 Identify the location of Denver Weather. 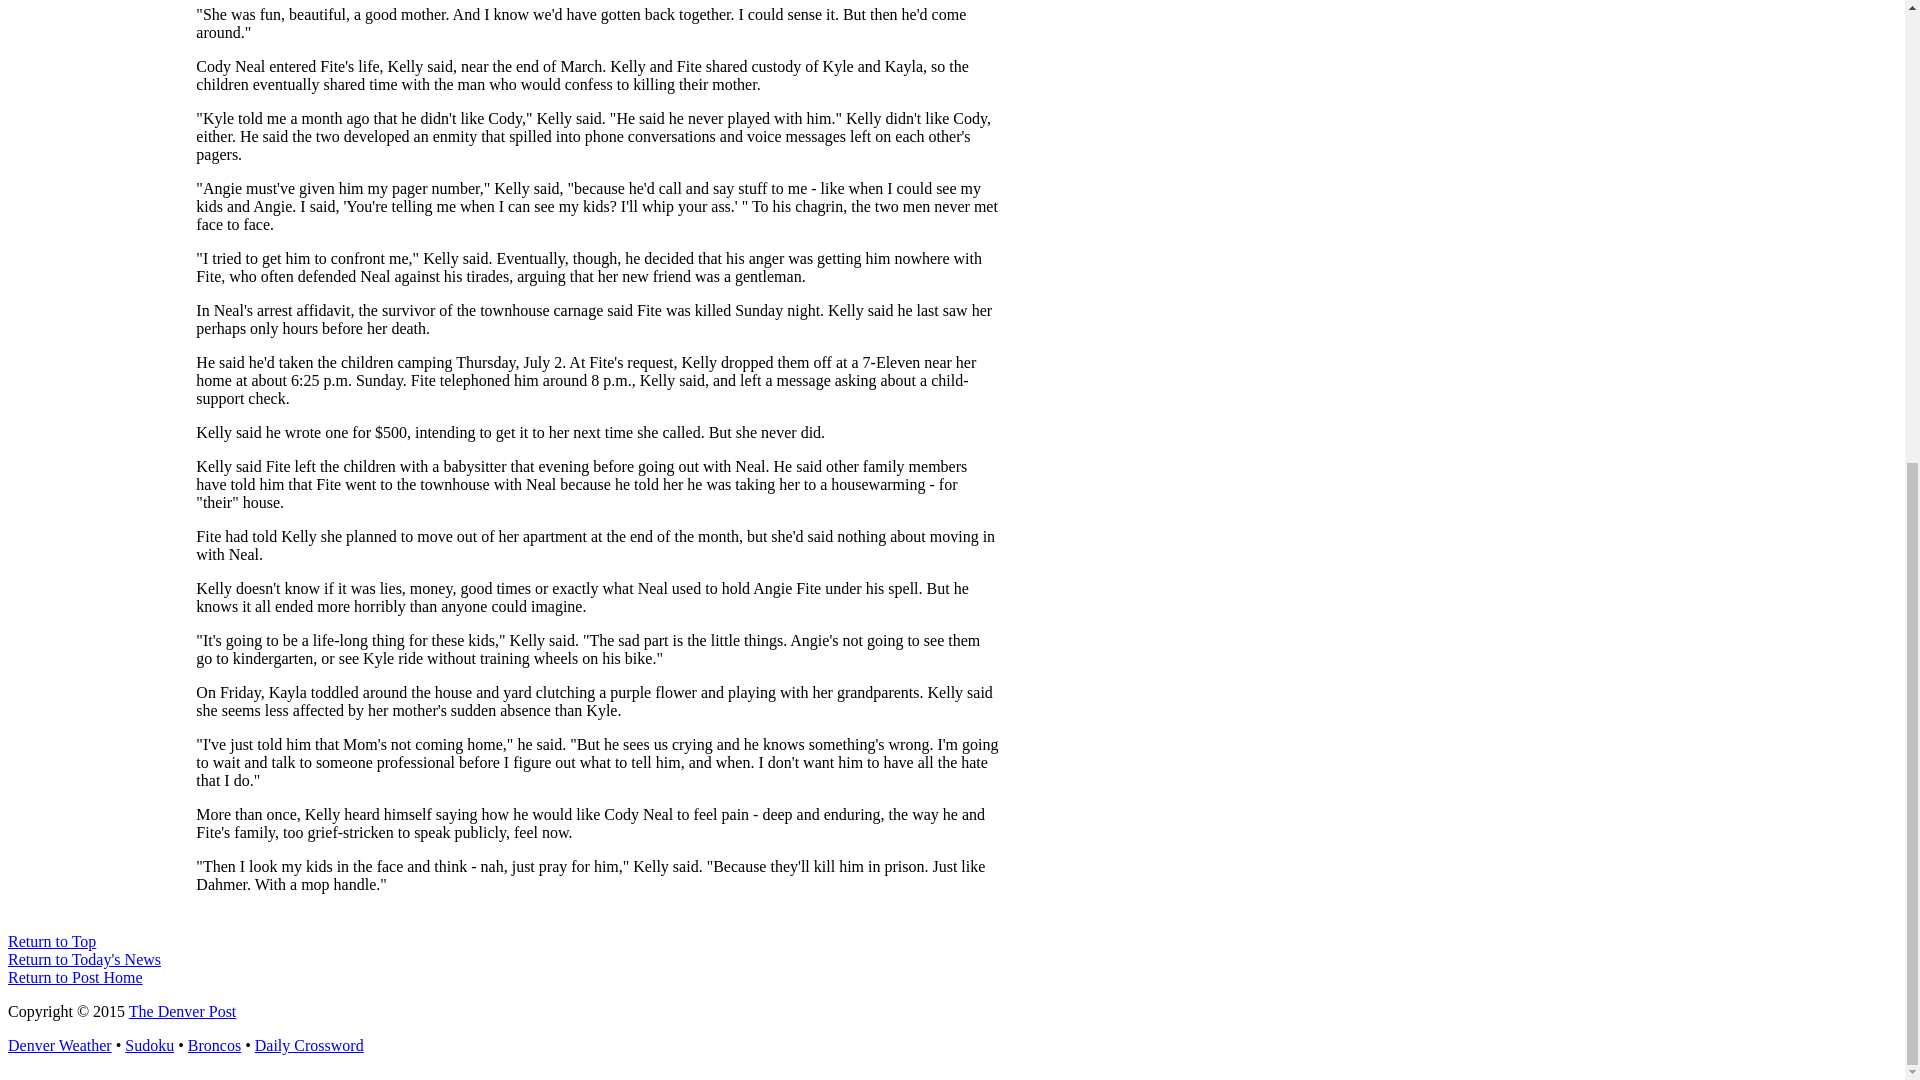
(59, 1045).